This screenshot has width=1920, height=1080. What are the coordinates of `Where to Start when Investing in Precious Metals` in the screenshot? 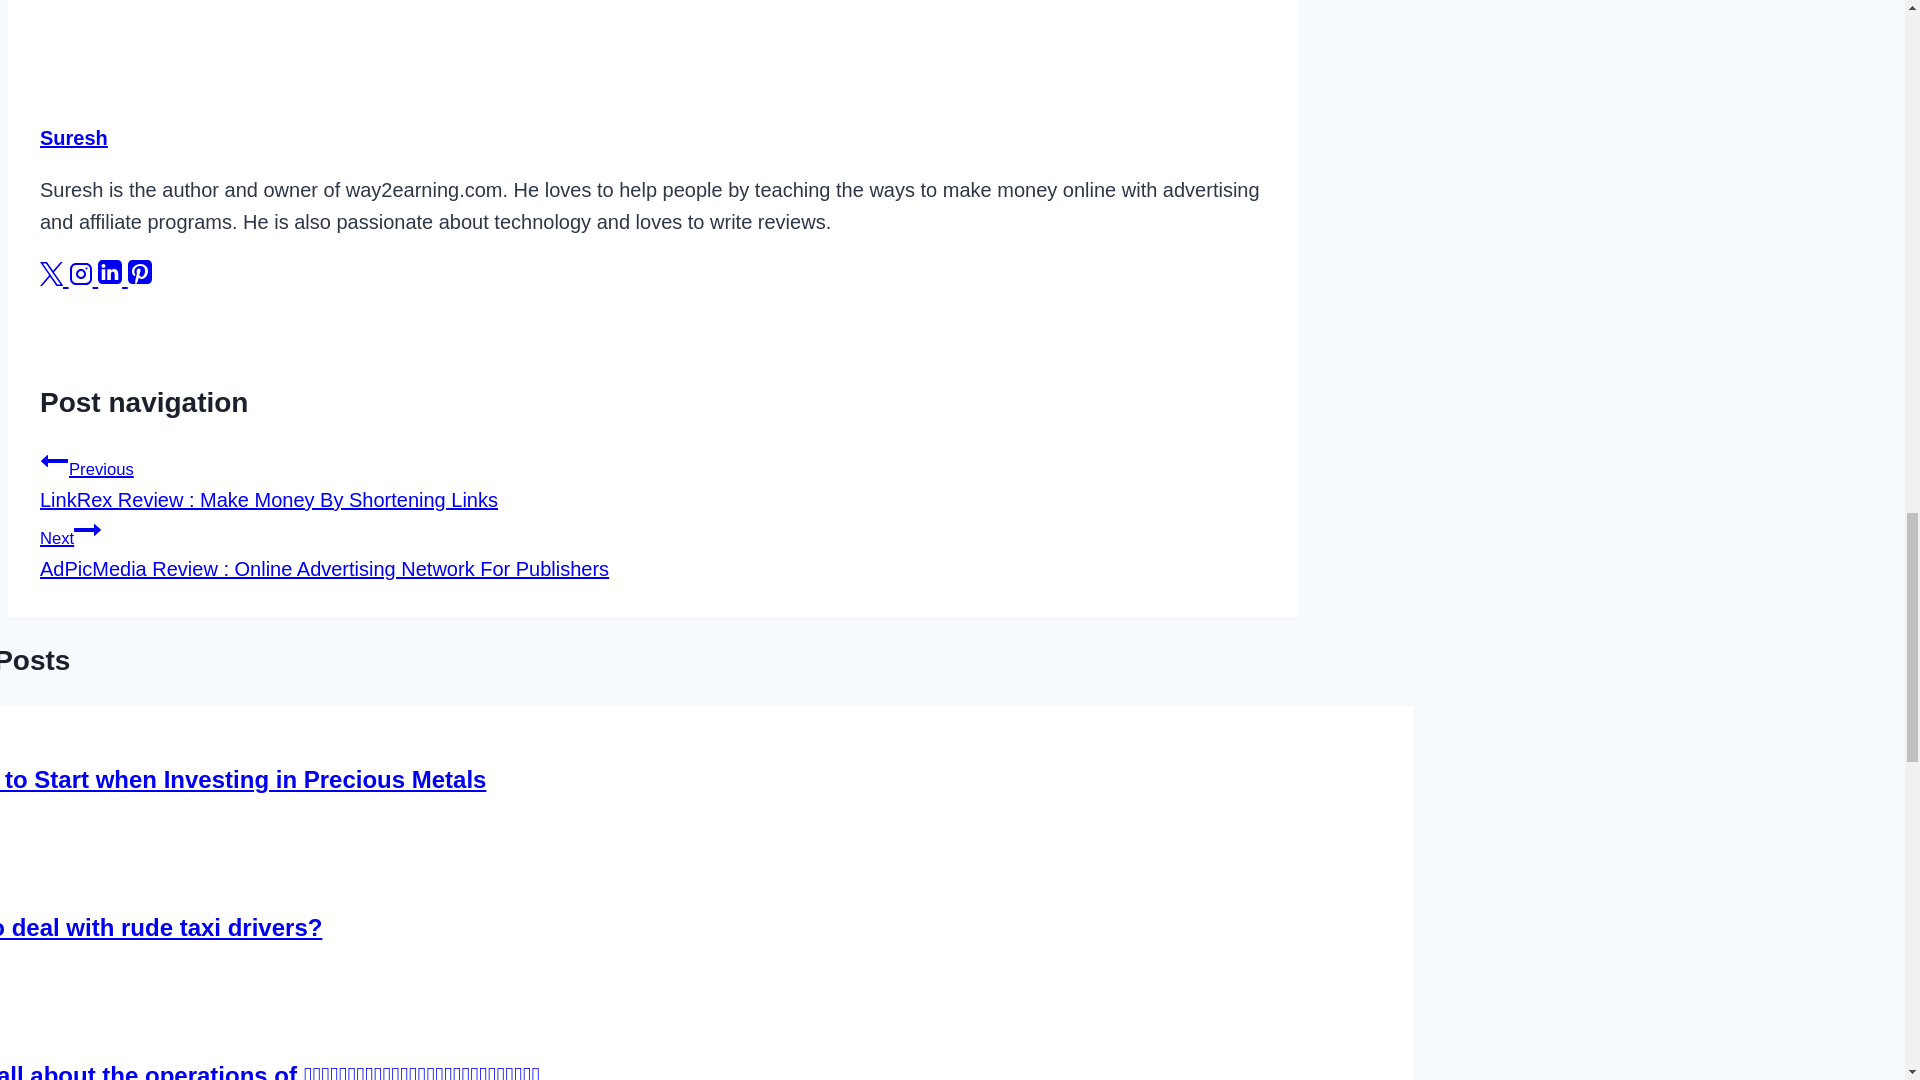 It's located at (242, 778).